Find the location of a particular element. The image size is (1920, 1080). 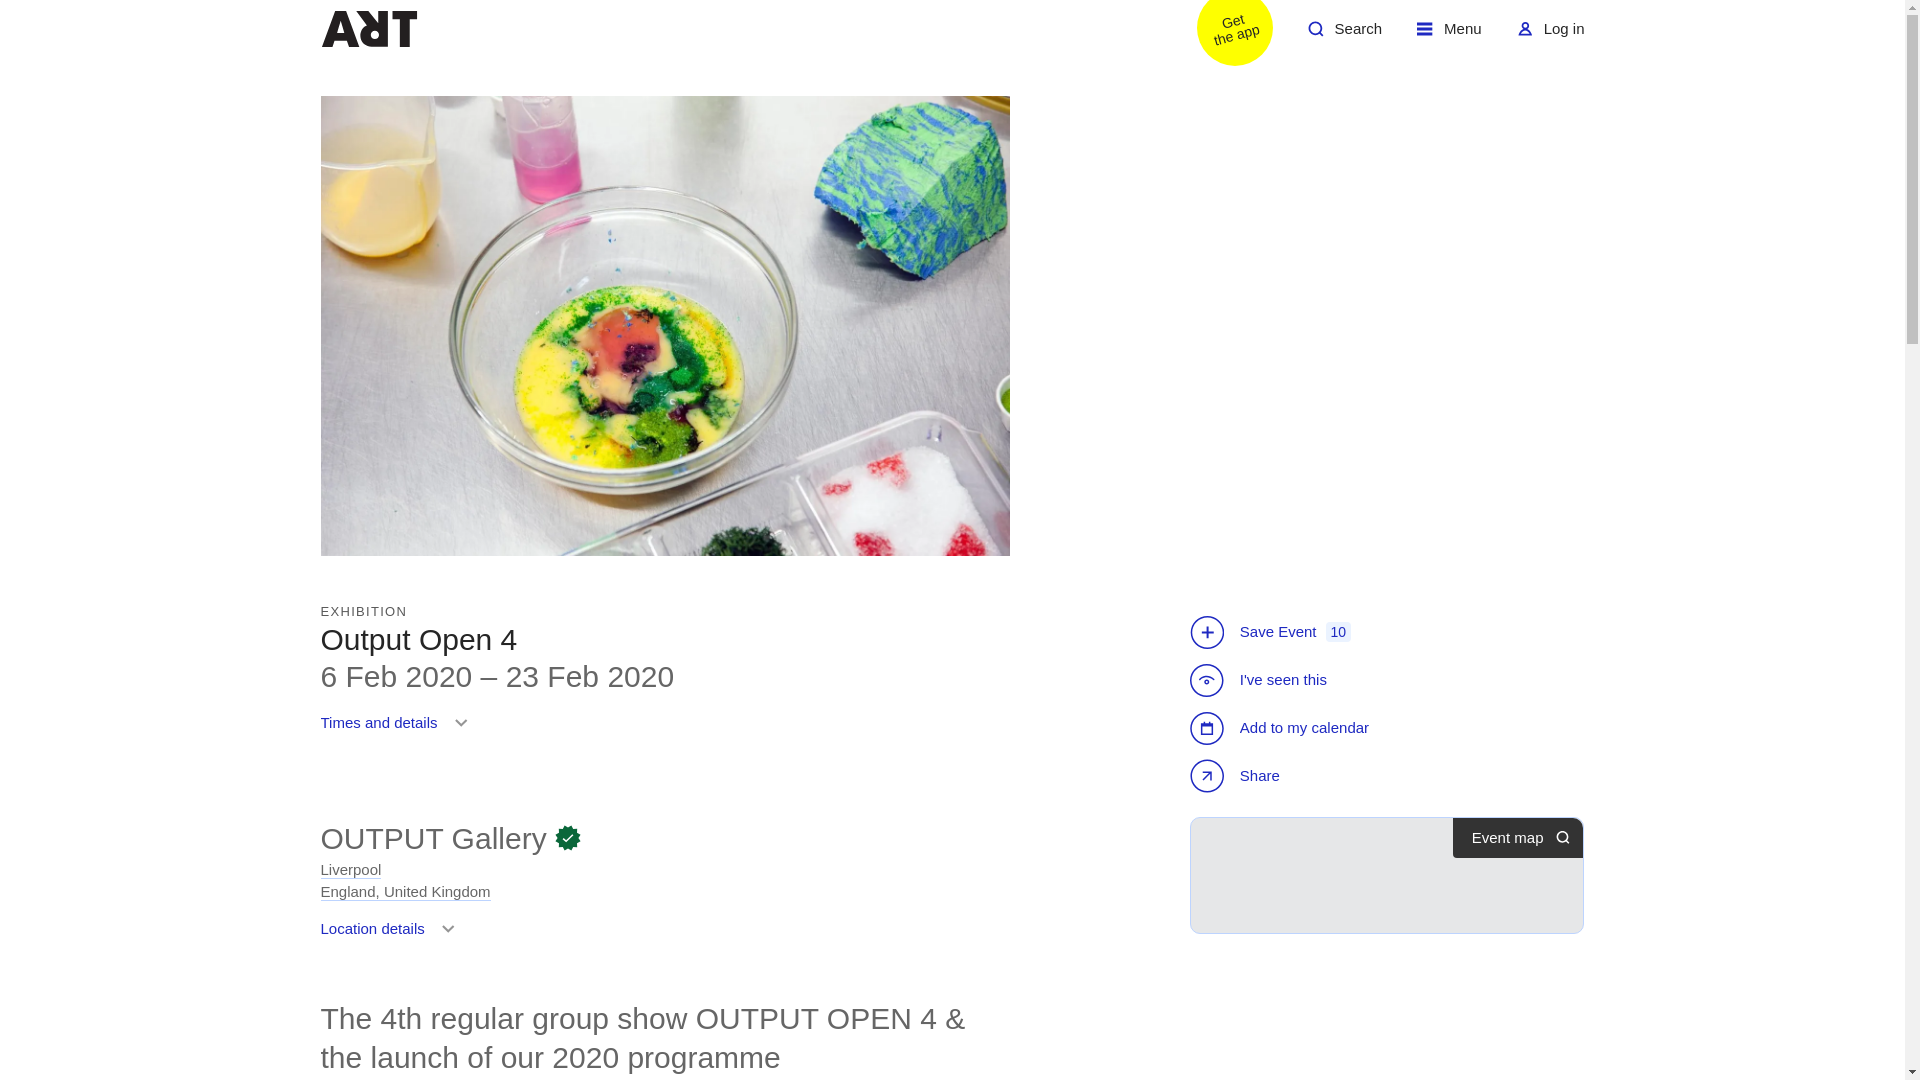

Share is located at coordinates (1222, 36).